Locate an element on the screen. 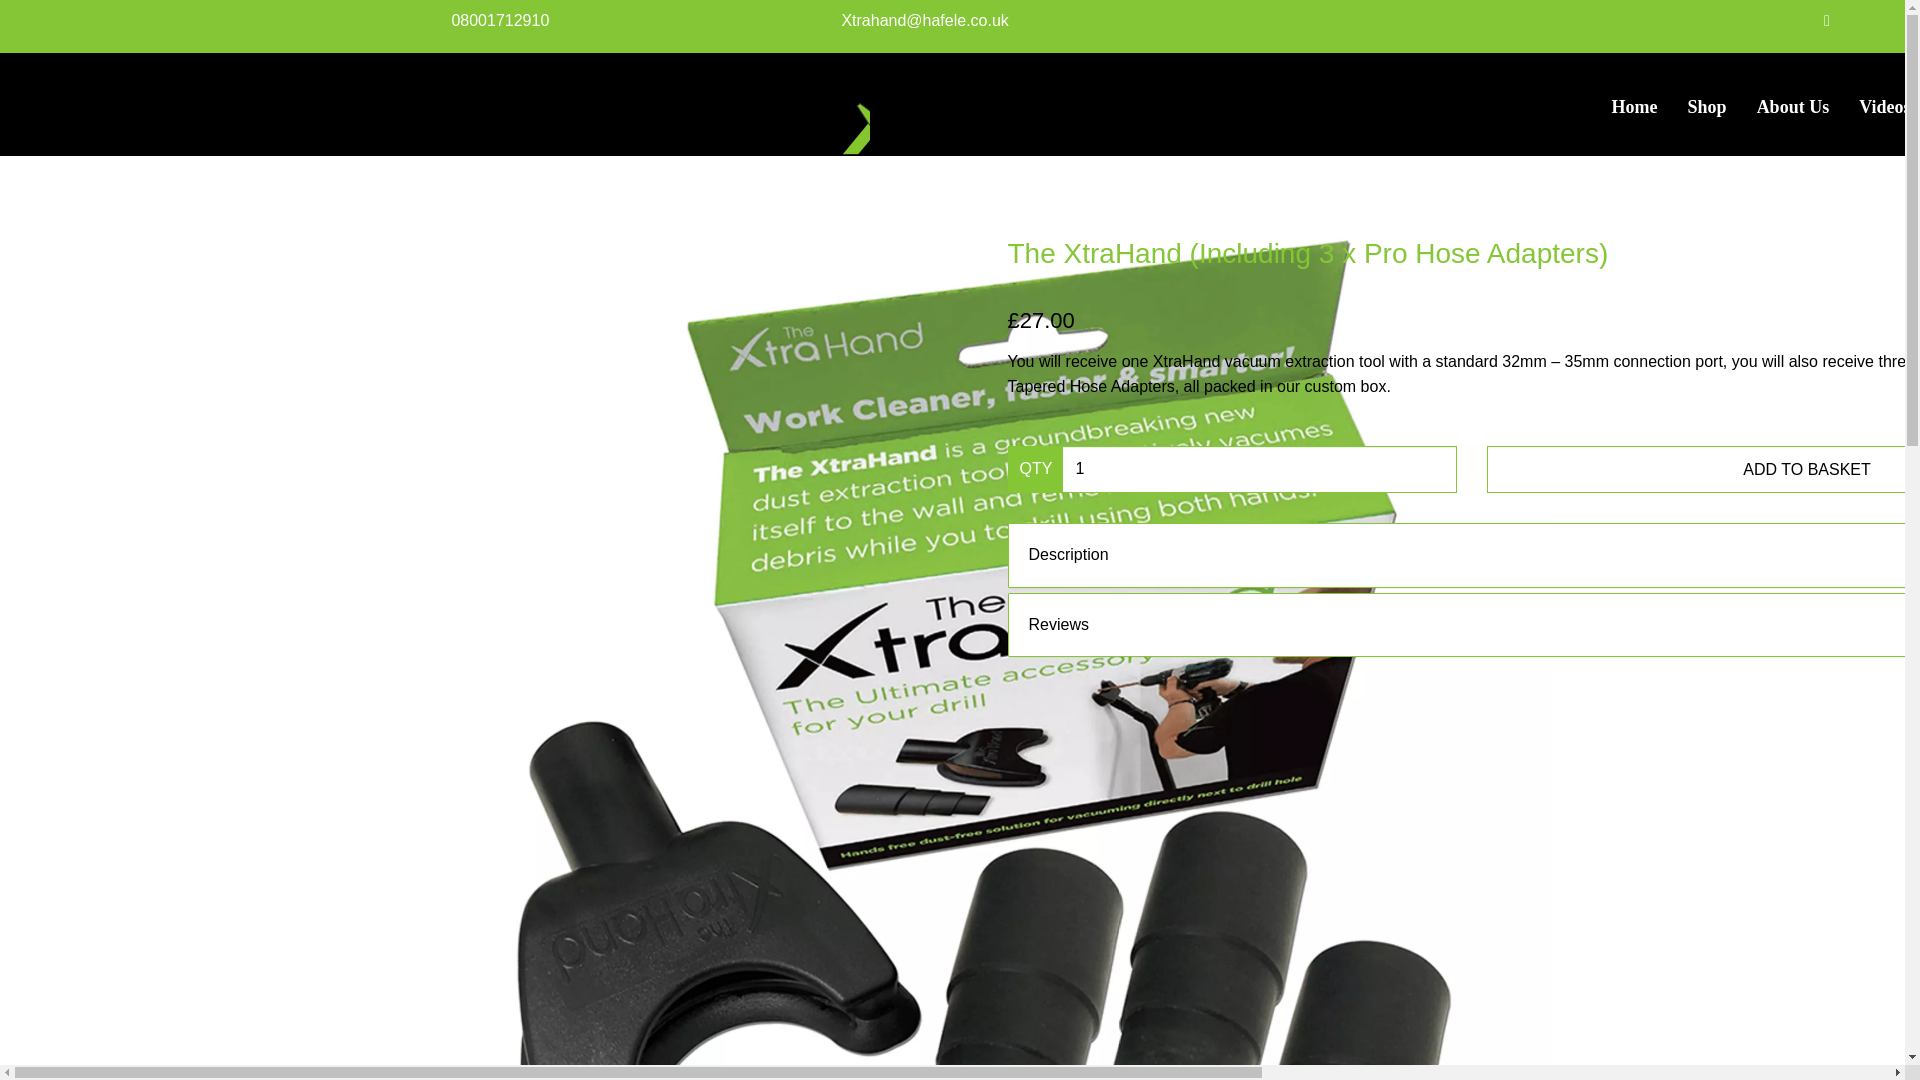 The width and height of the screenshot is (1920, 1080). Description is located at coordinates (1464, 555).